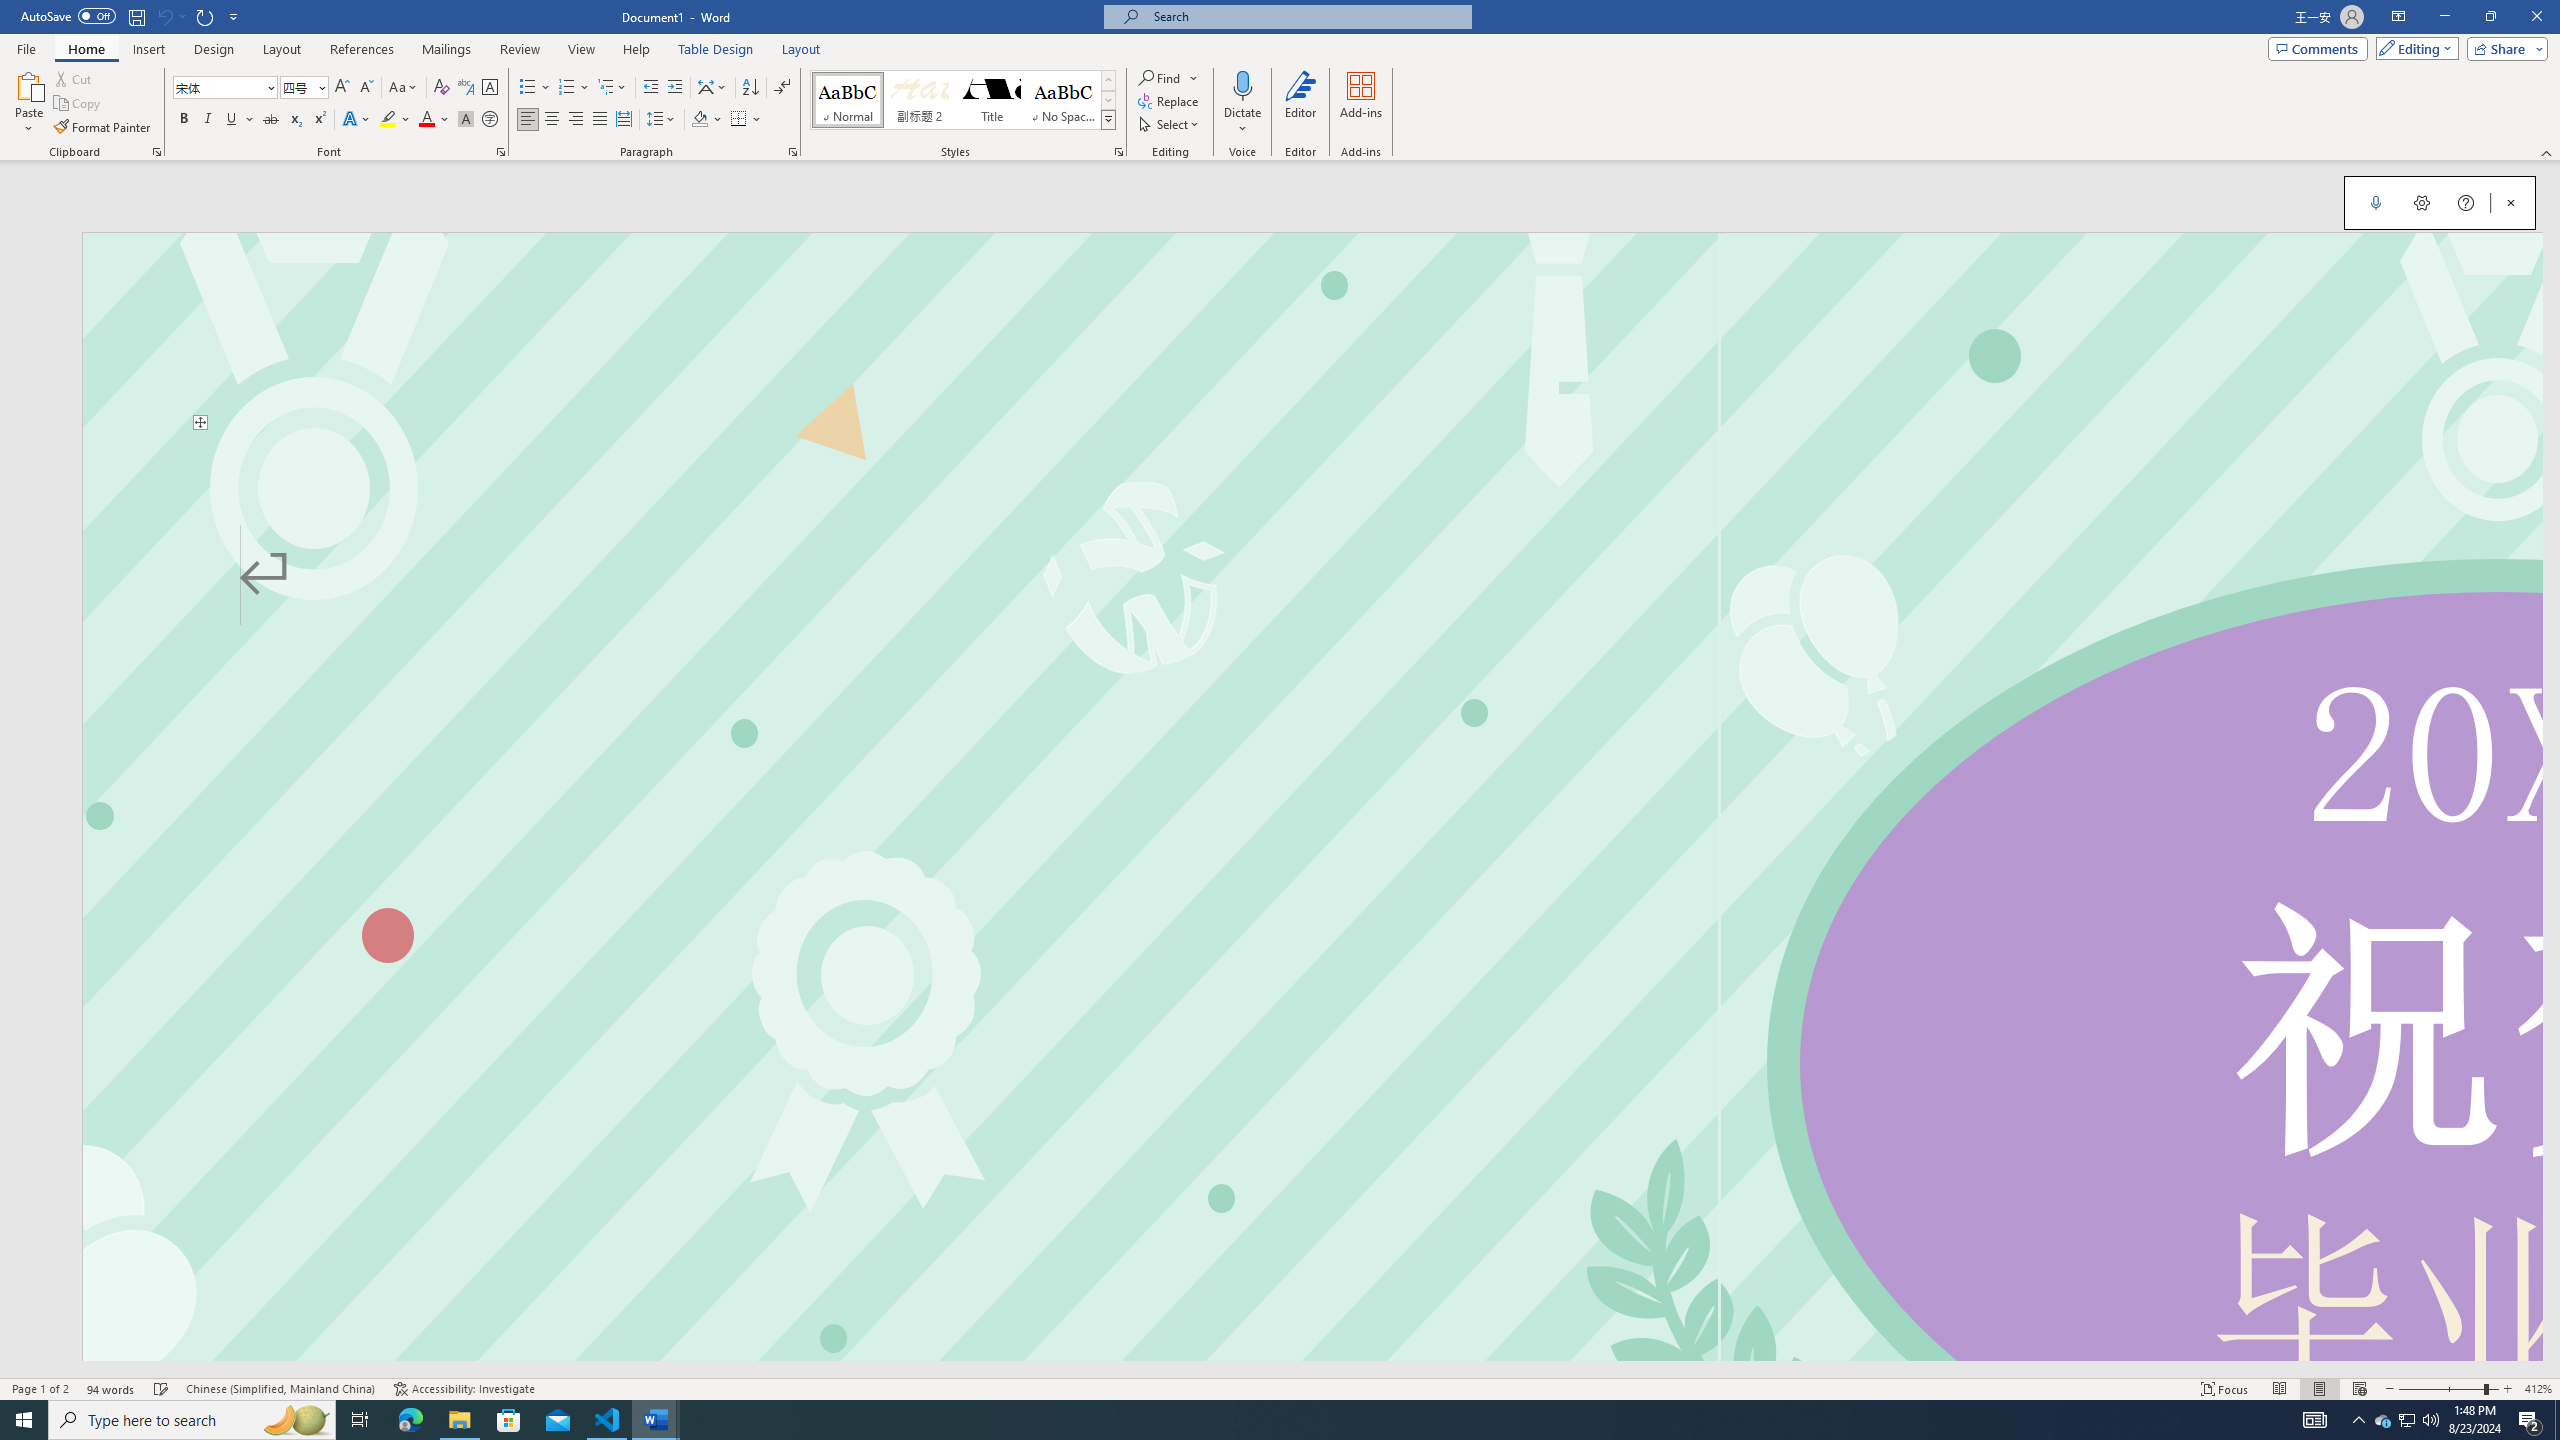 This screenshot has height=1440, width=2560. Describe the element at coordinates (74, 78) in the screenshot. I see `Cut` at that location.